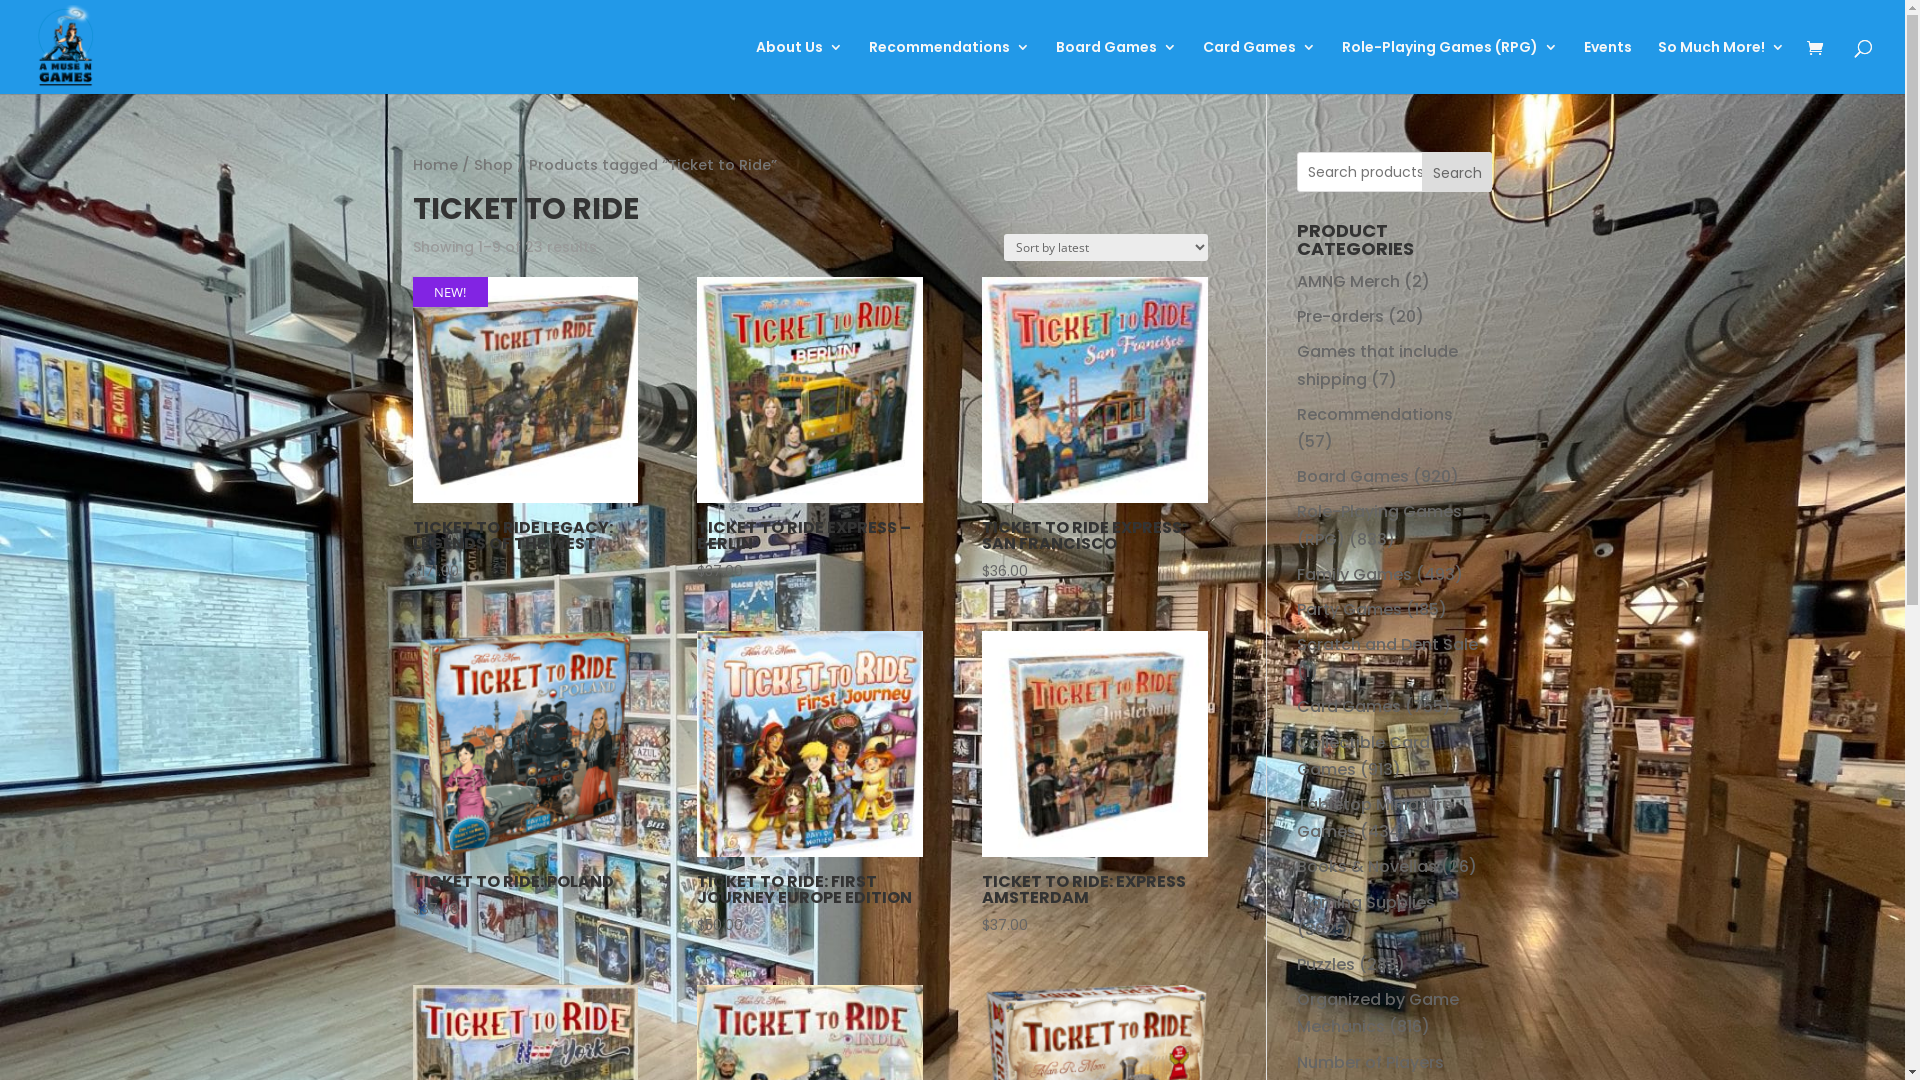 This screenshot has width=1920, height=1080. I want to click on TICKET TO RIDE EXPRESS: SAN FRANCISCO
$36.00, so click(1094, 430).